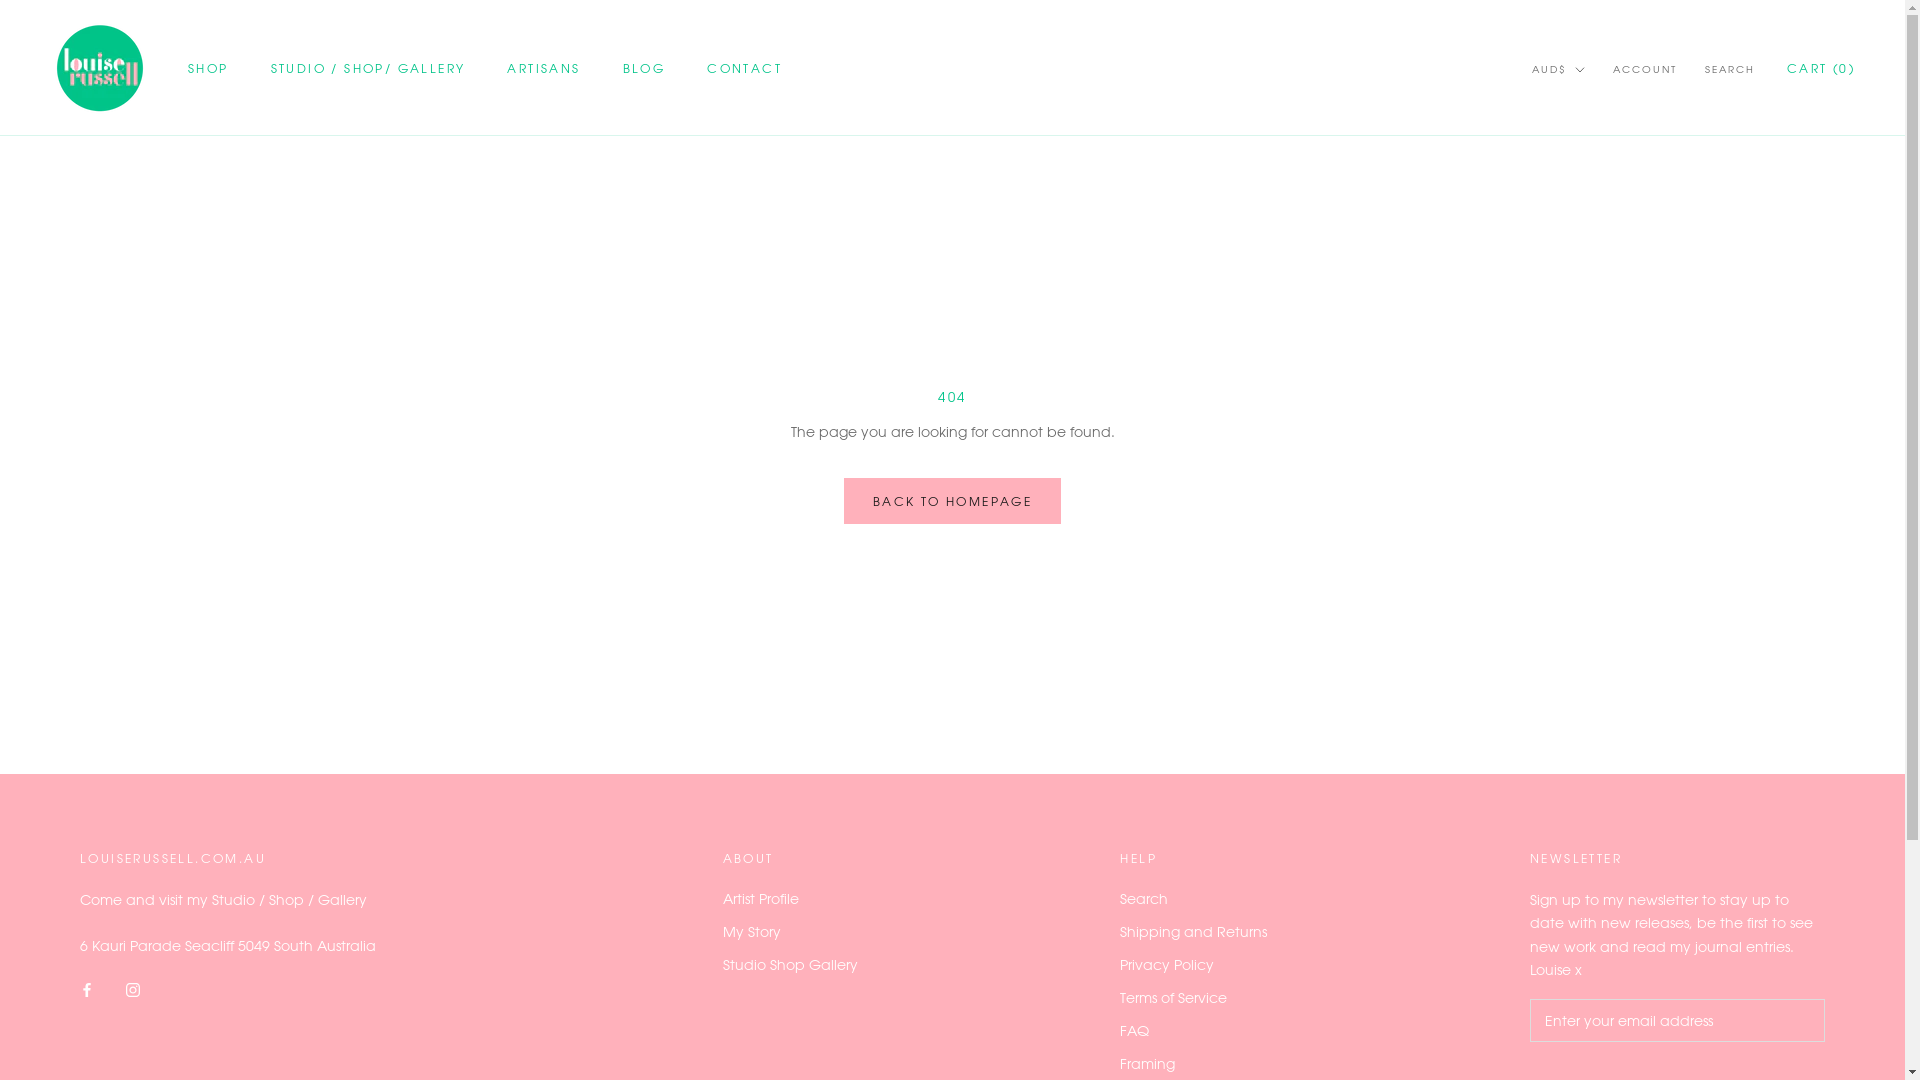 This screenshot has width=1920, height=1080. Describe the element at coordinates (790, 932) in the screenshot. I see `My Story` at that location.